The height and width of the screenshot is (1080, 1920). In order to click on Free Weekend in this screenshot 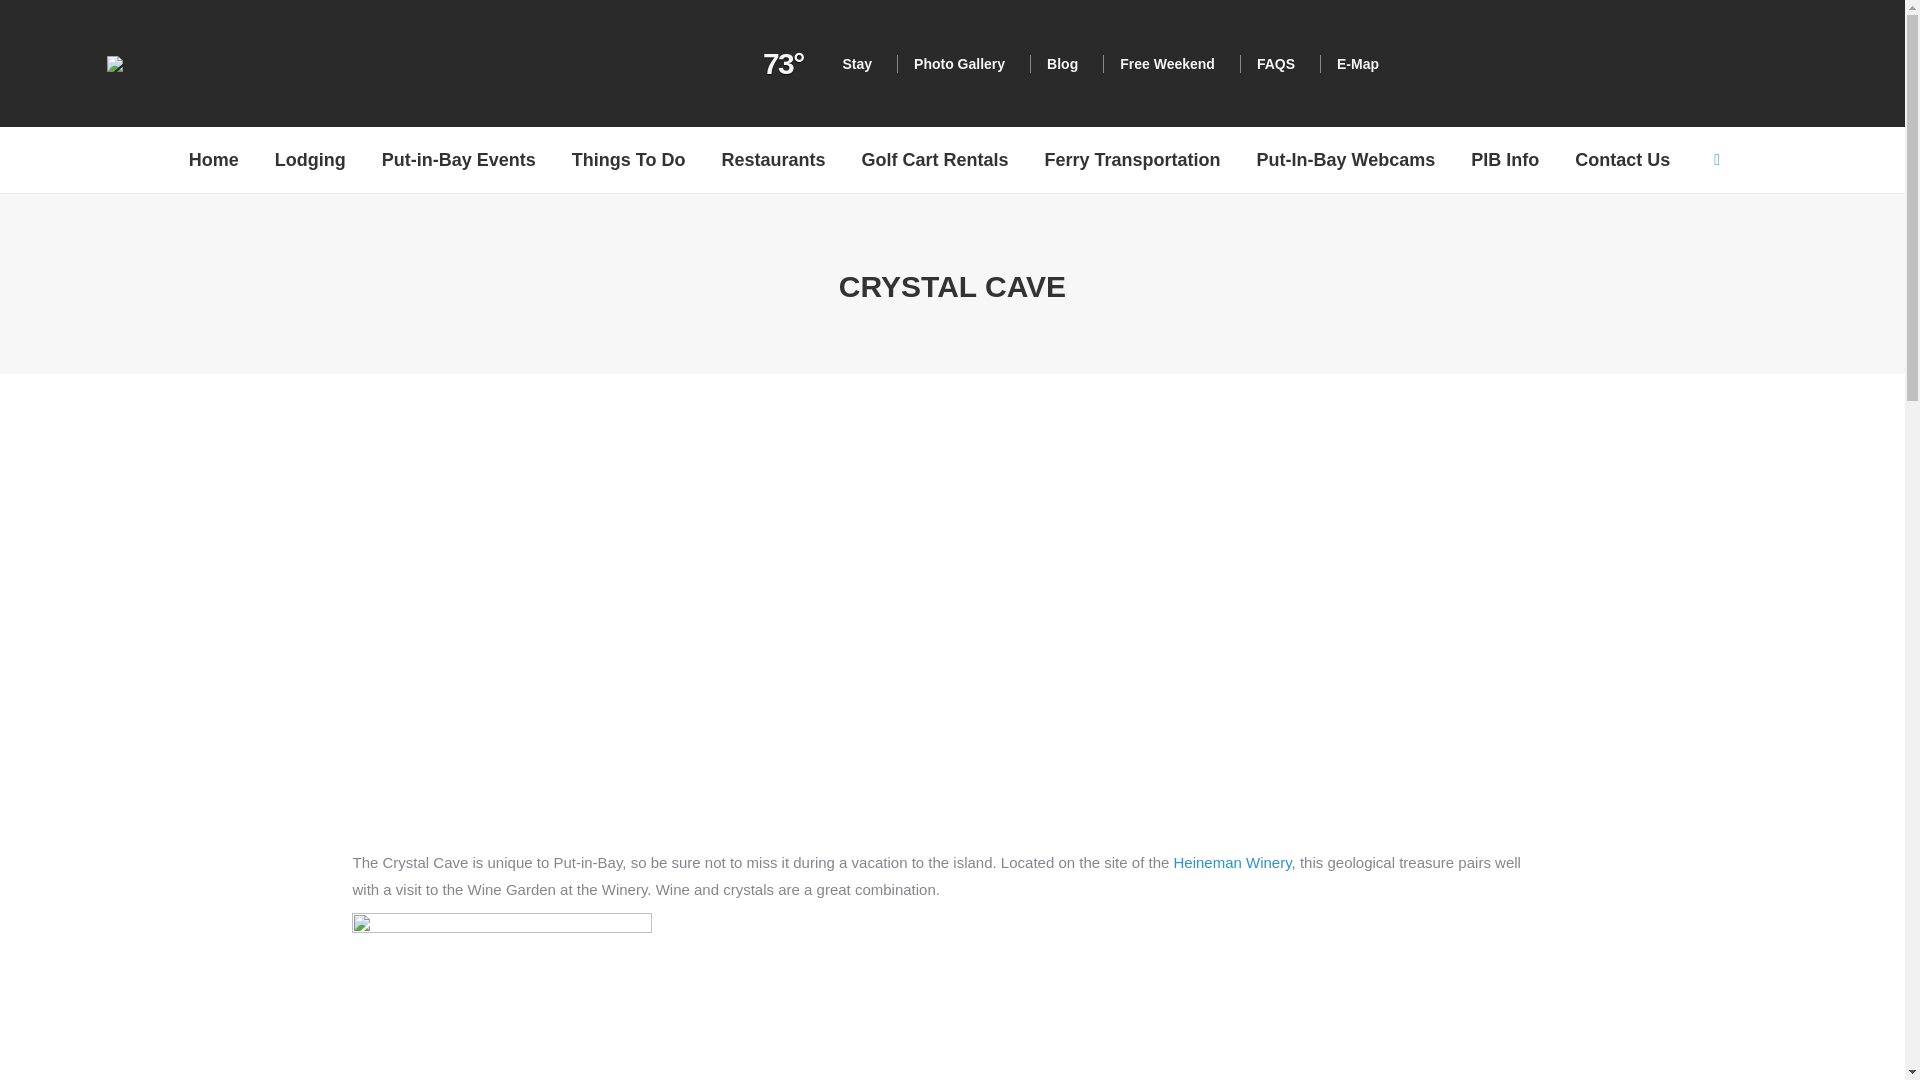, I will do `click(1167, 63)`.